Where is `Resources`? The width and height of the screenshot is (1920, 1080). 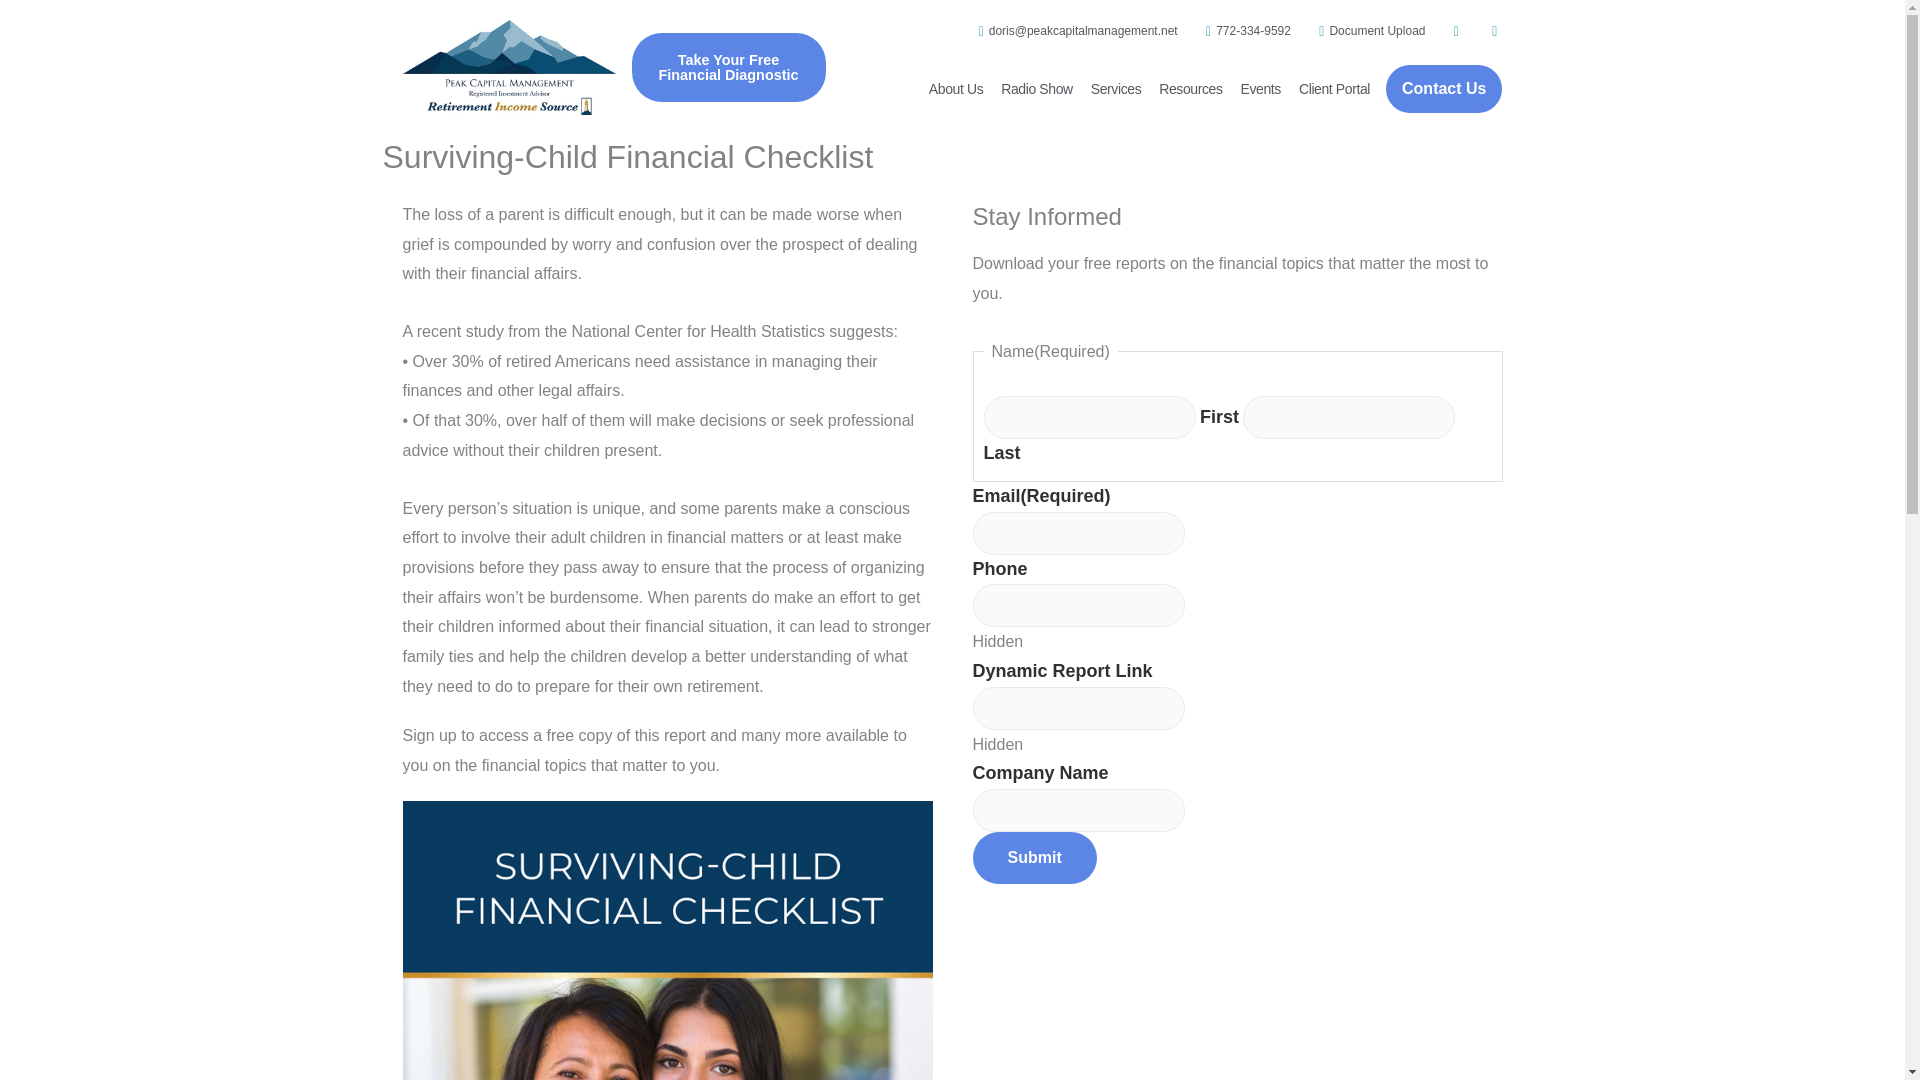 Resources is located at coordinates (1190, 88).